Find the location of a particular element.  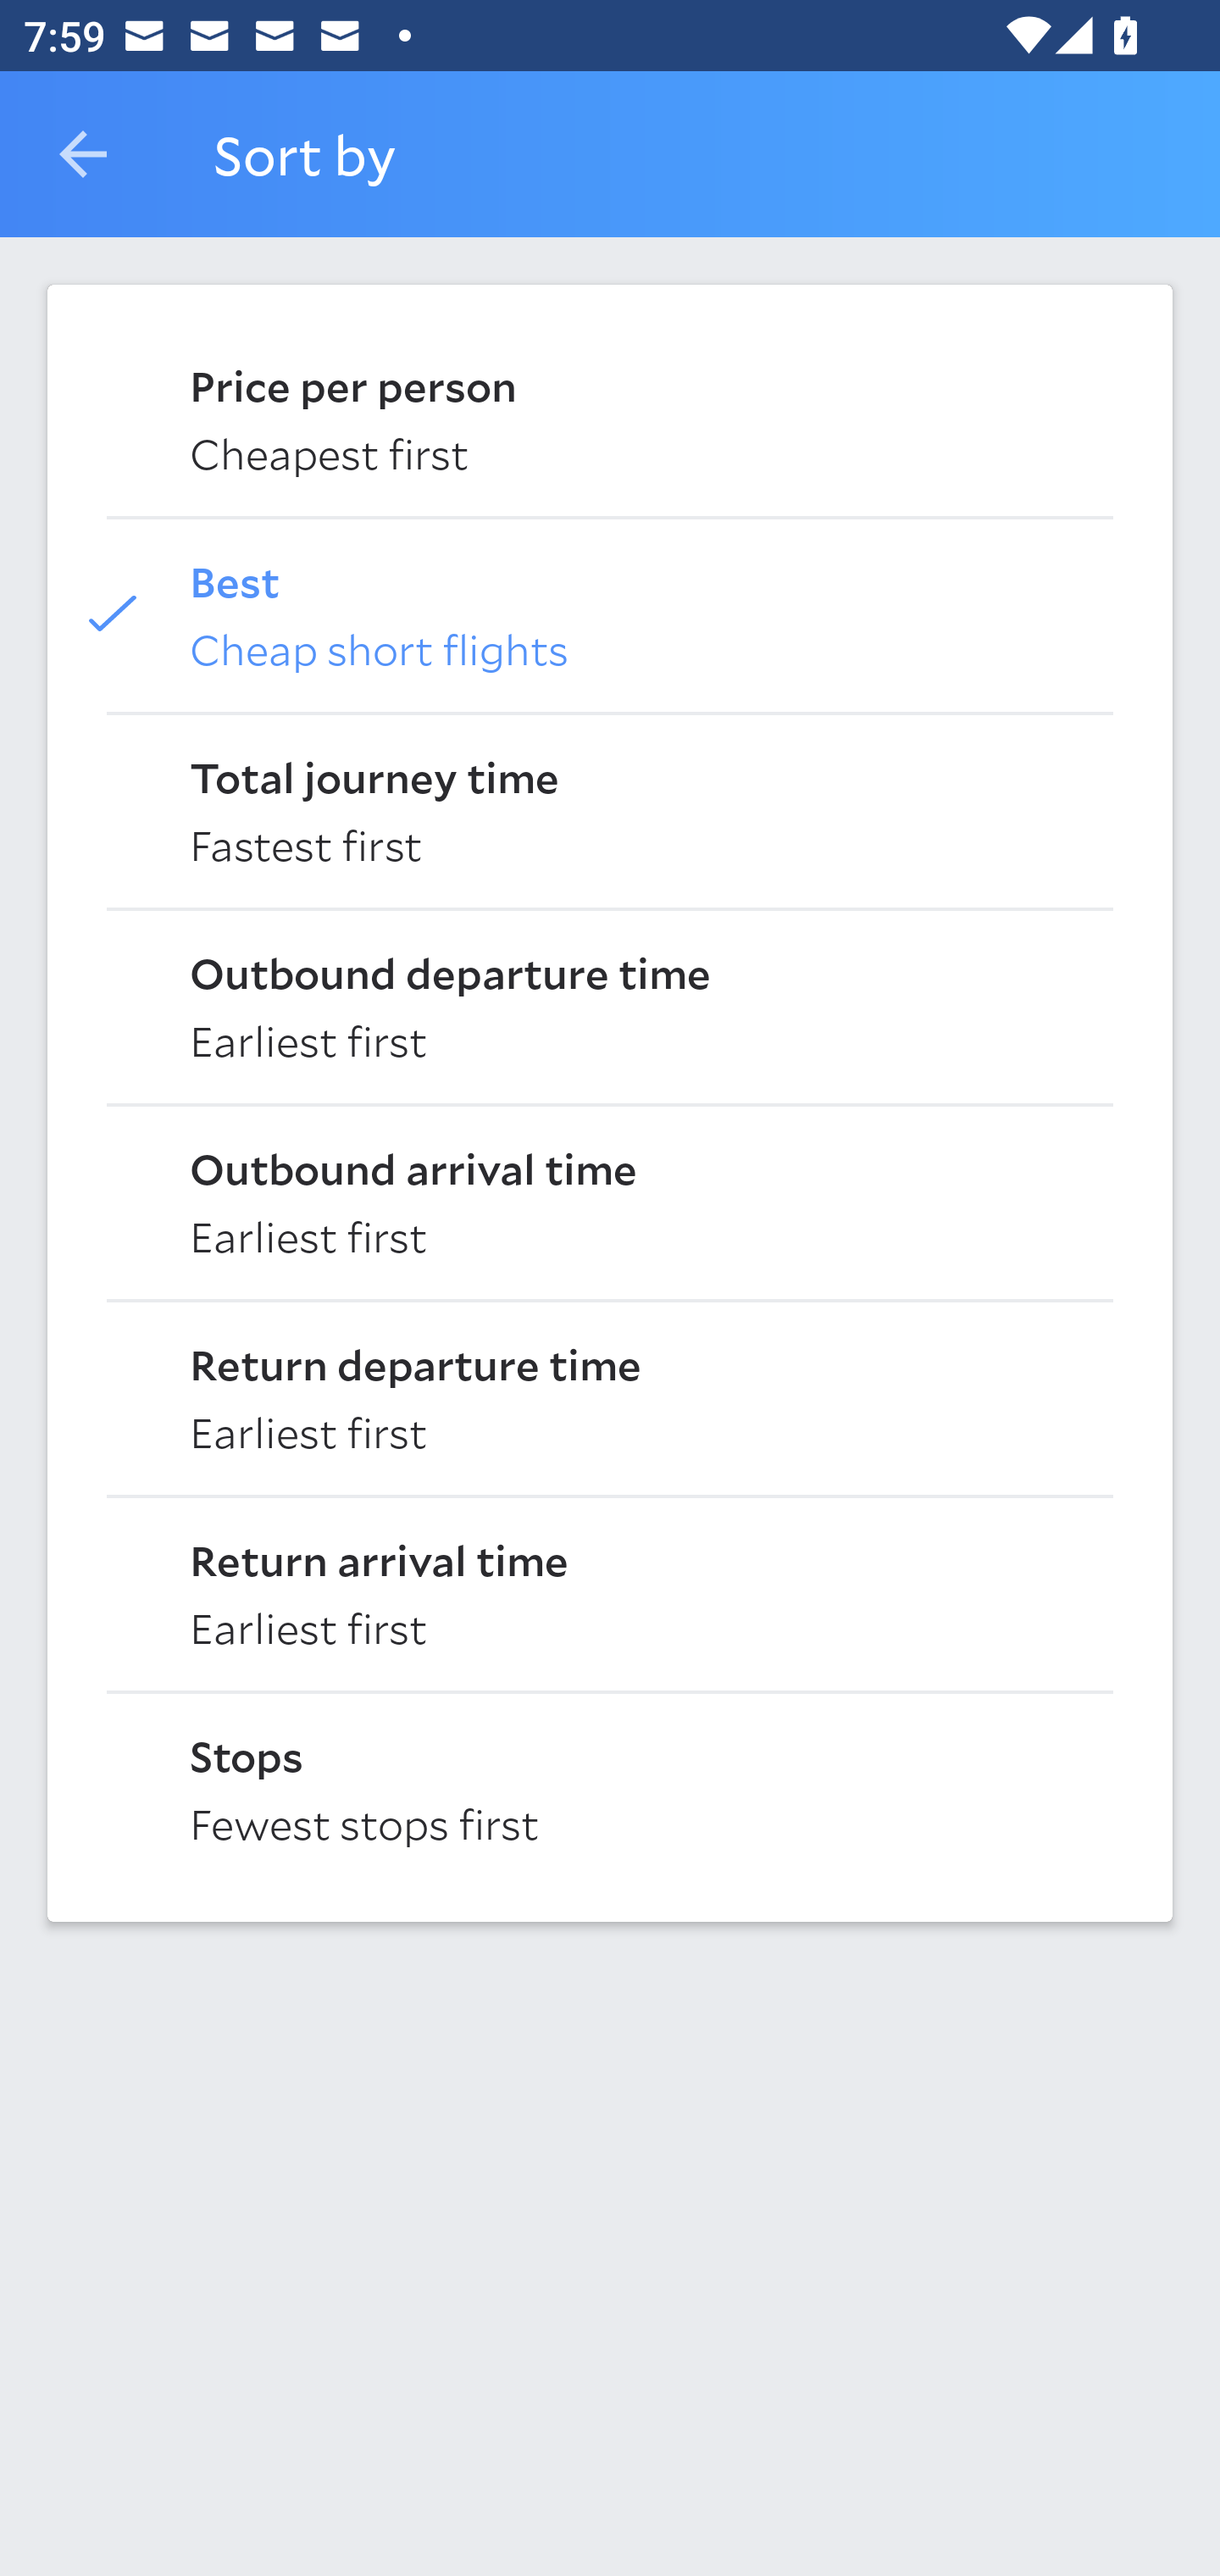

Return departure time Earliest first is located at coordinates (610, 1396).